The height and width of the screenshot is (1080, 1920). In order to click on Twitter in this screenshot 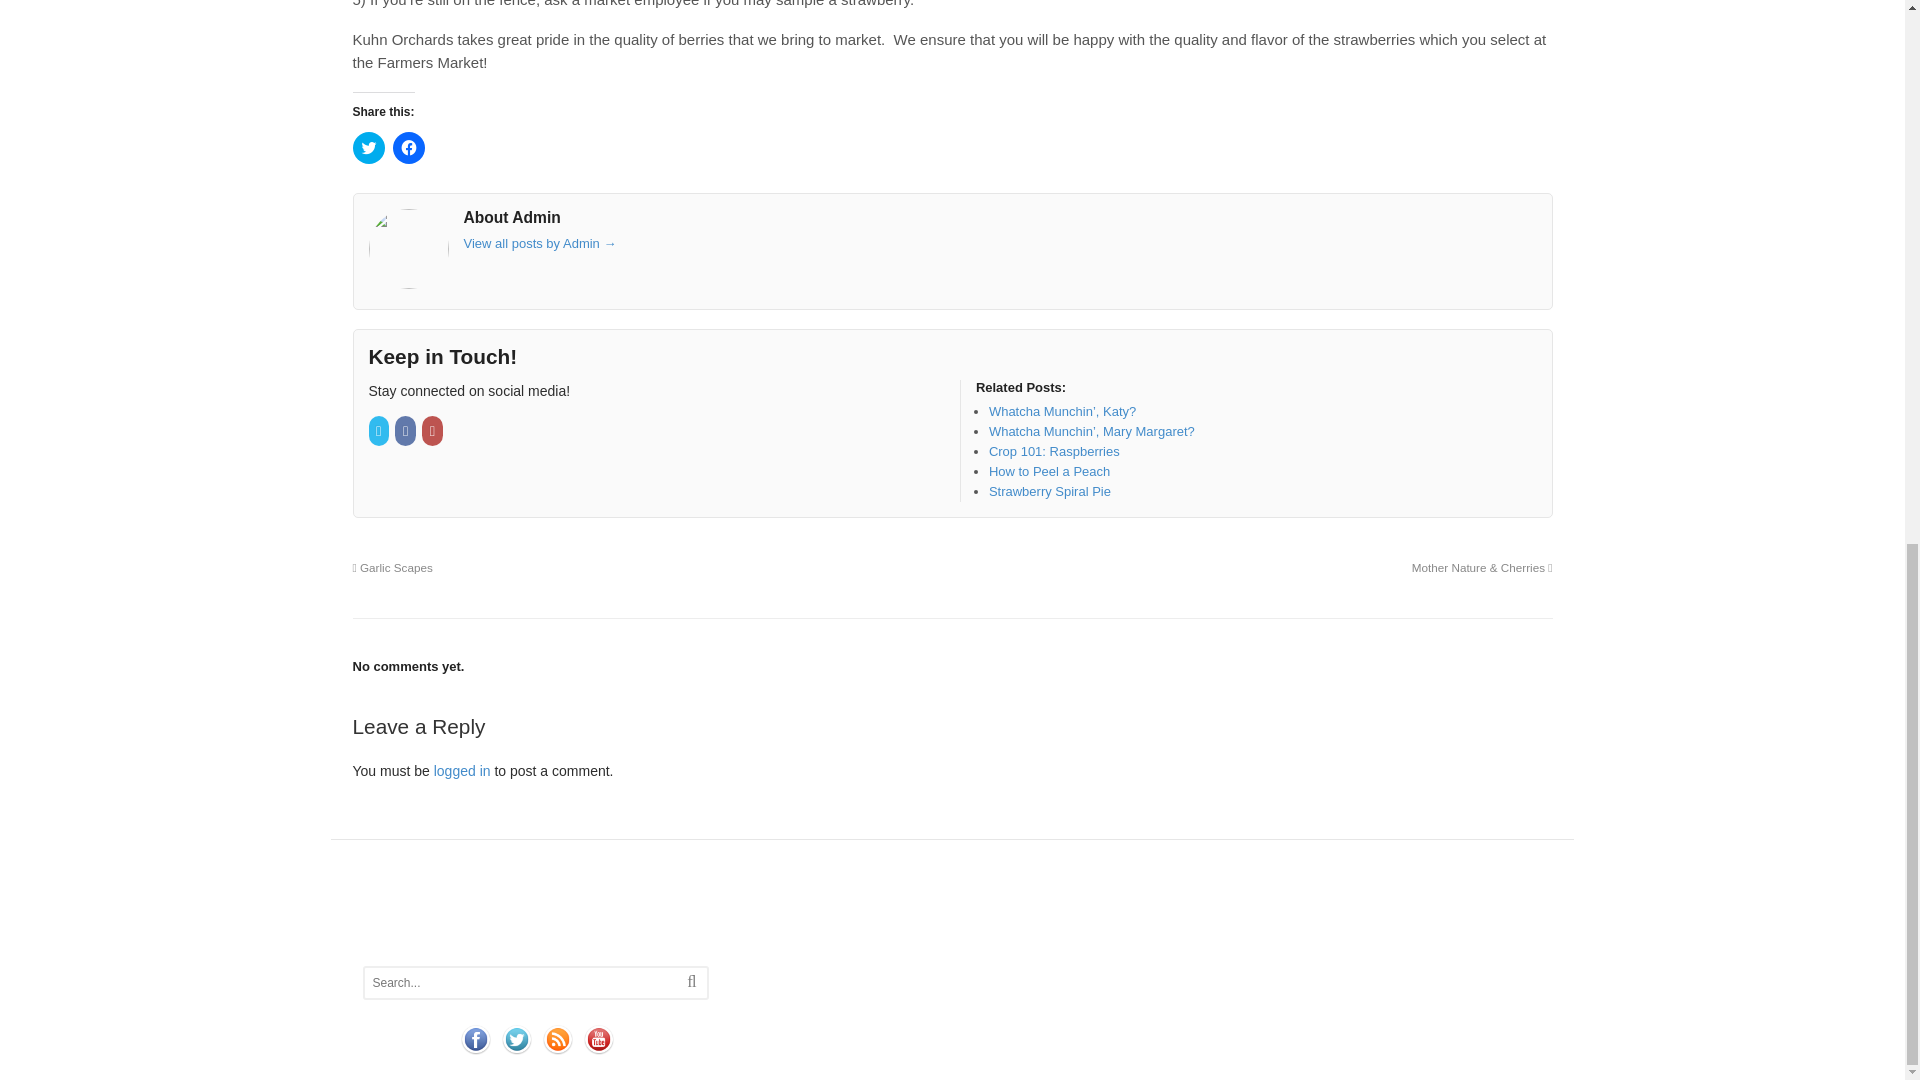, I will do `click(380, 431)`.